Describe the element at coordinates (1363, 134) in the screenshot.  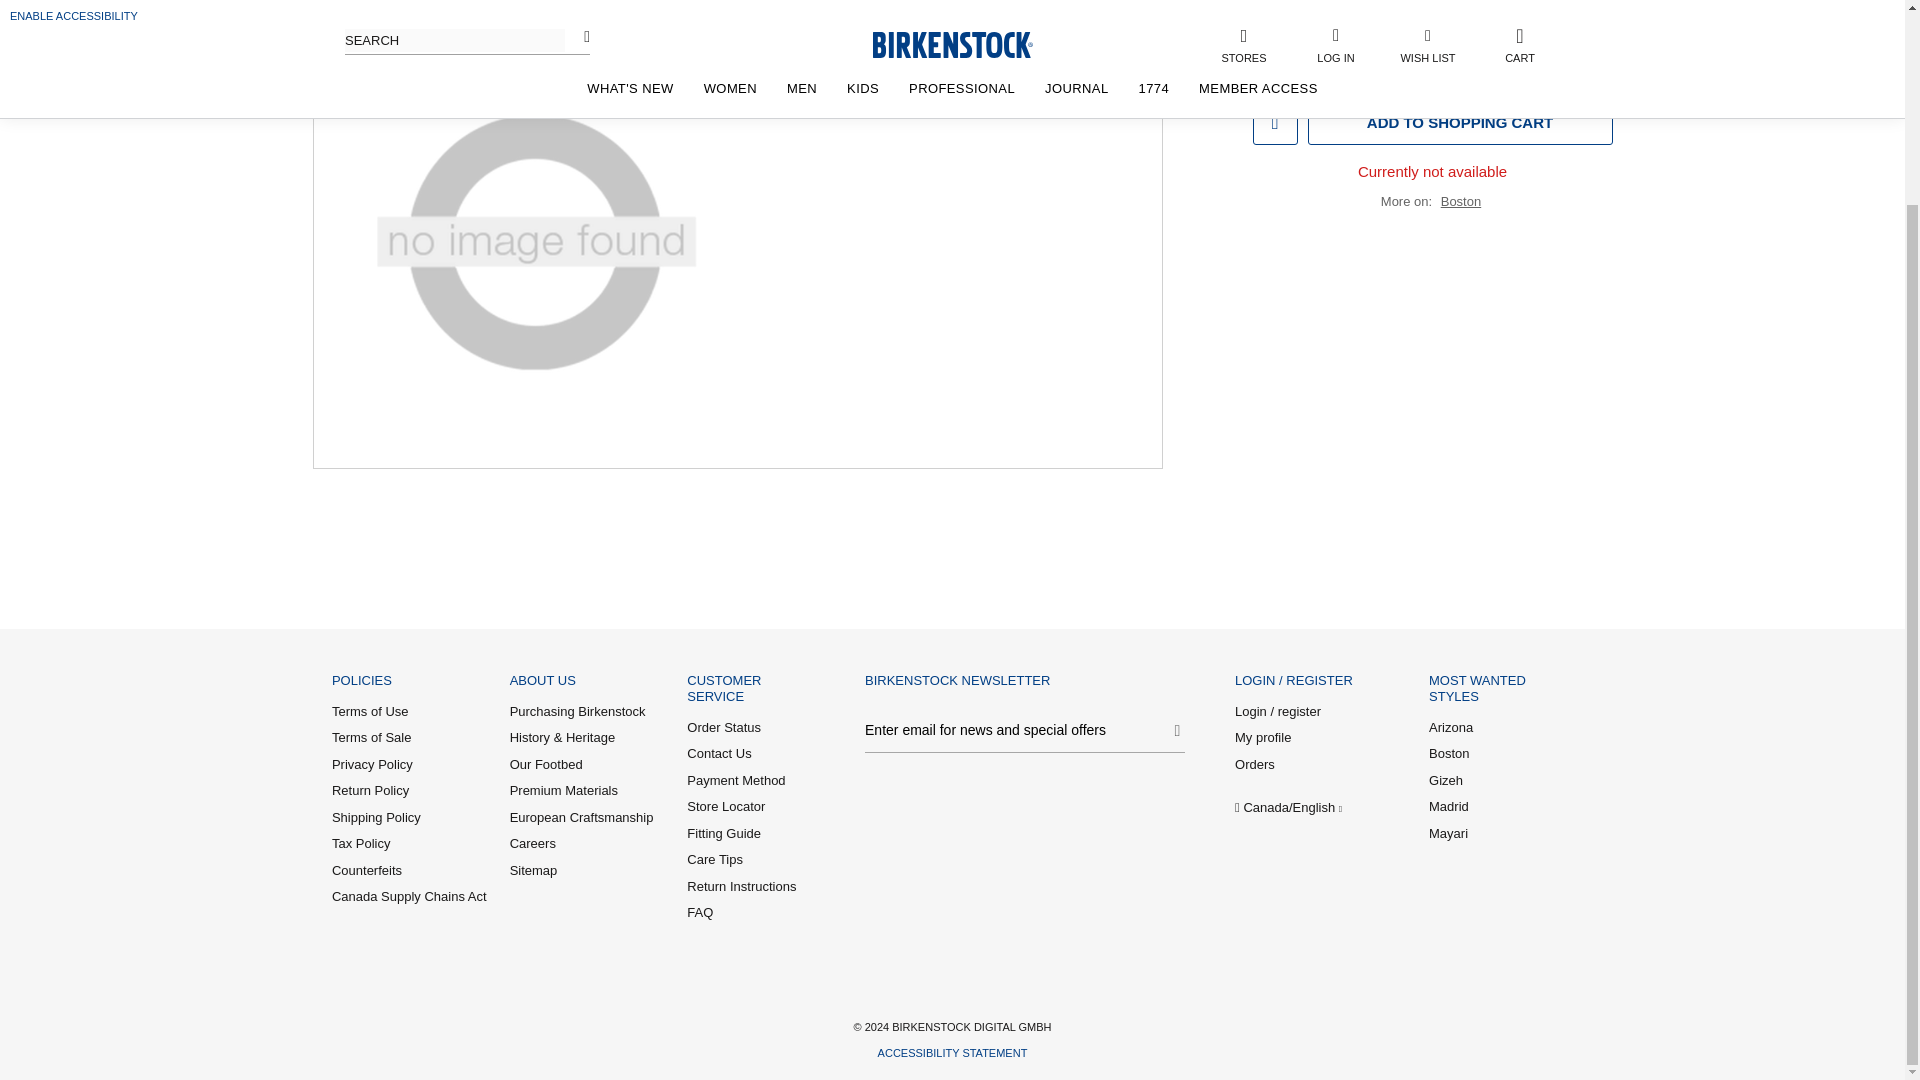
I see `Log in` at that location.